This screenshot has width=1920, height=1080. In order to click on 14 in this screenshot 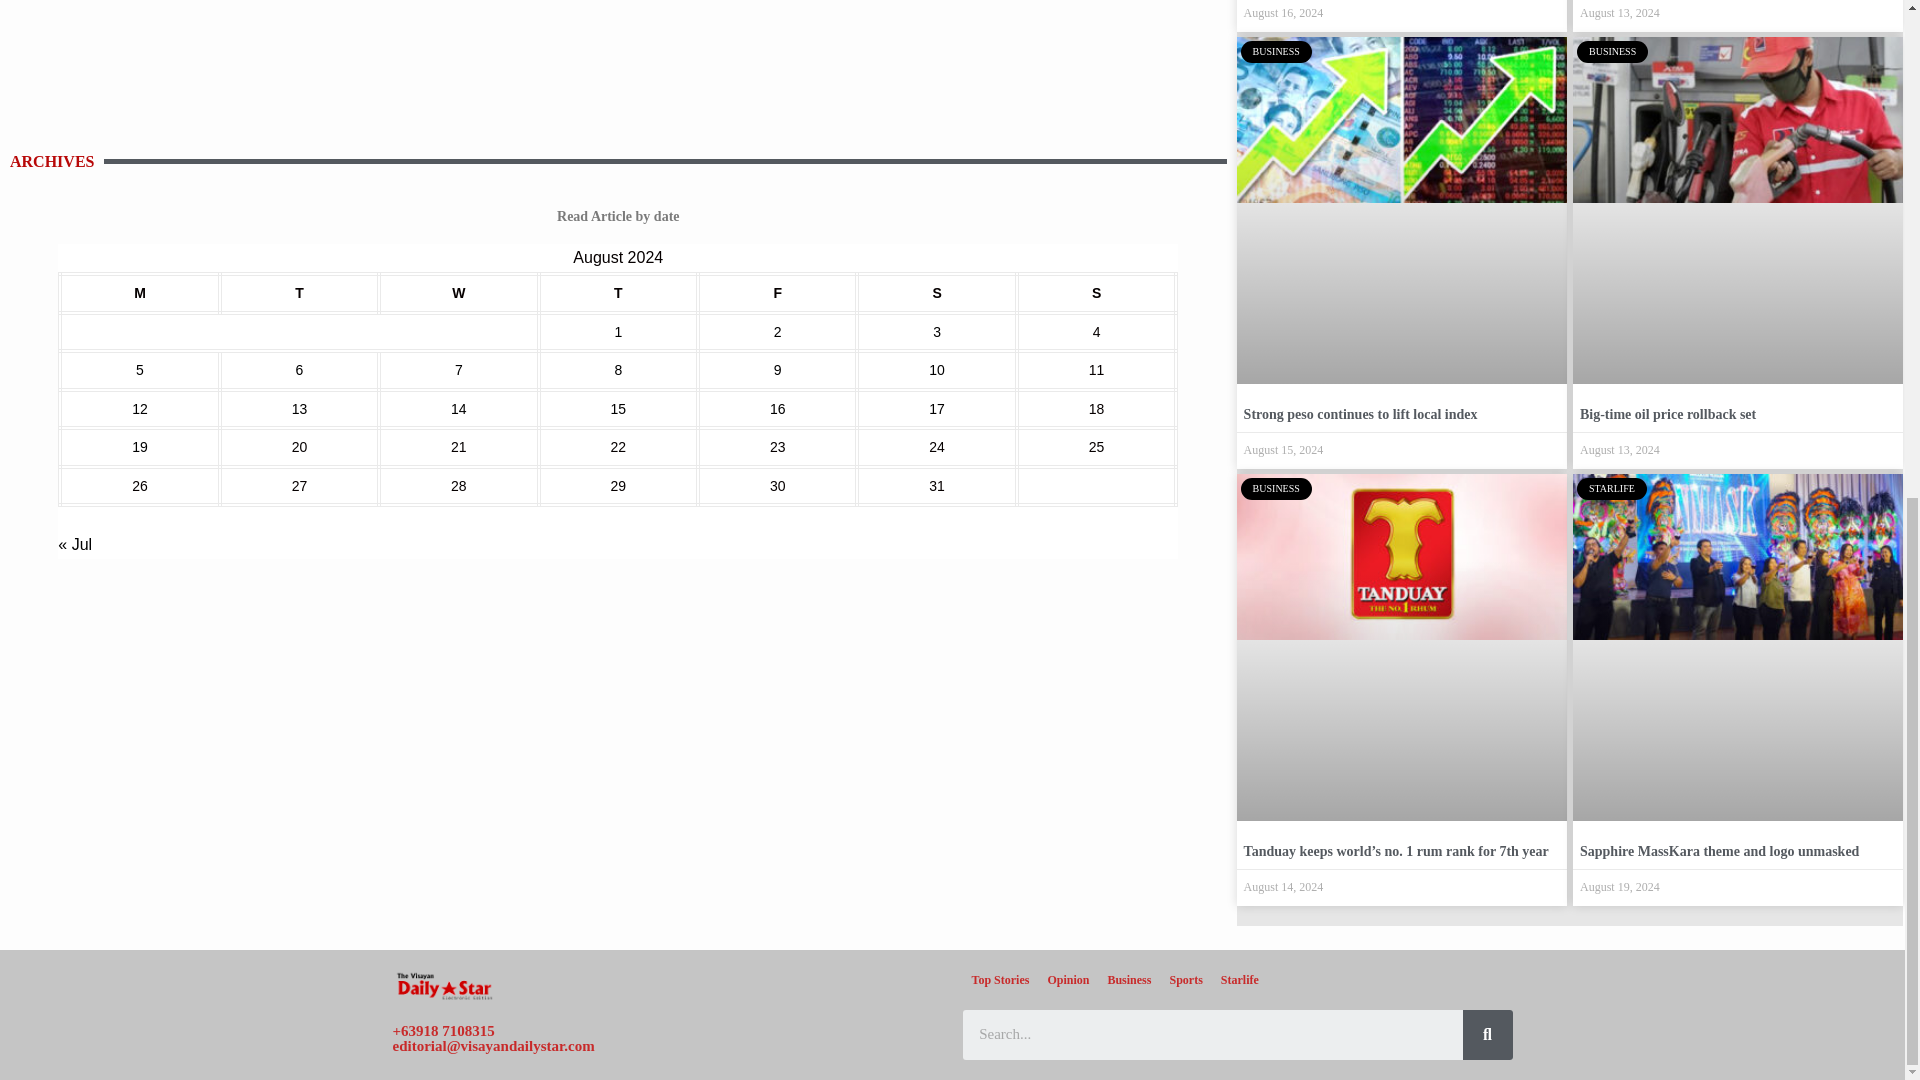, I will do `click(458, 408)`.